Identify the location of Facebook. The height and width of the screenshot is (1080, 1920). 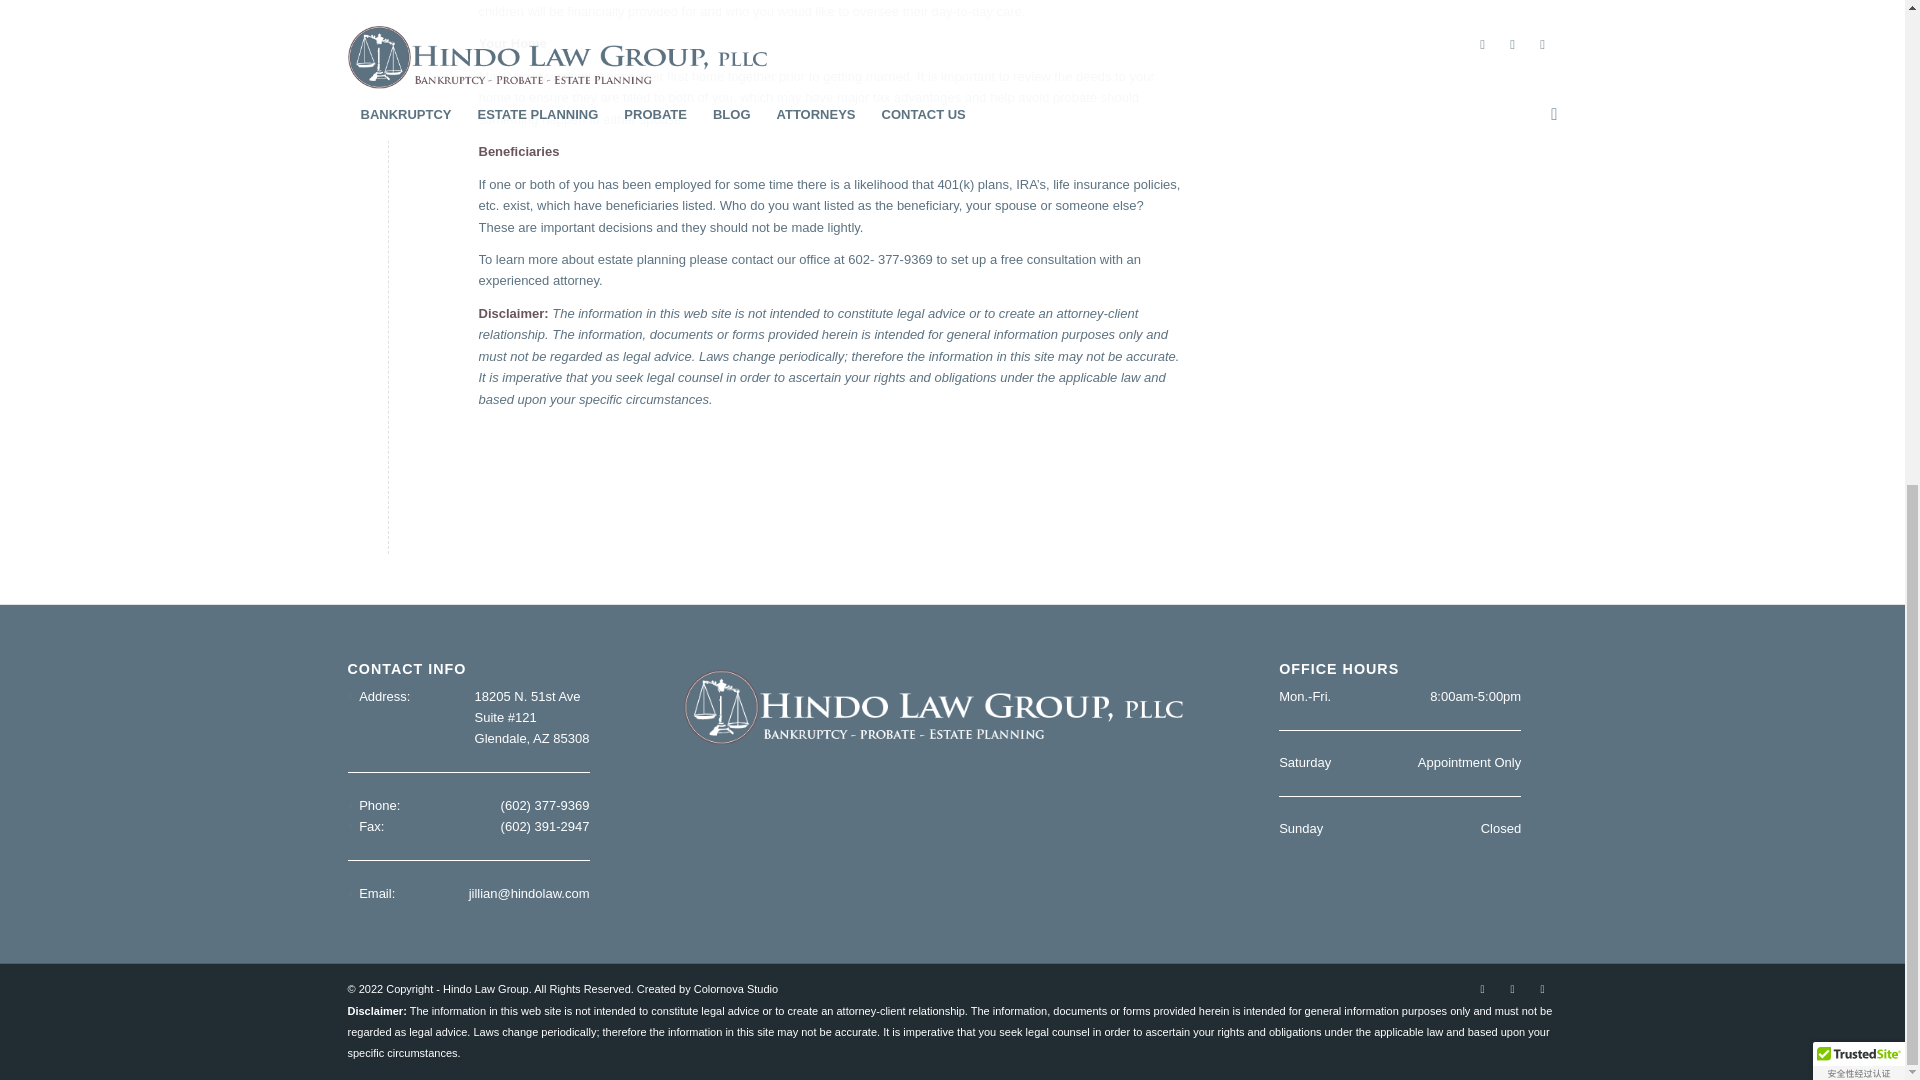
(1482, 989).